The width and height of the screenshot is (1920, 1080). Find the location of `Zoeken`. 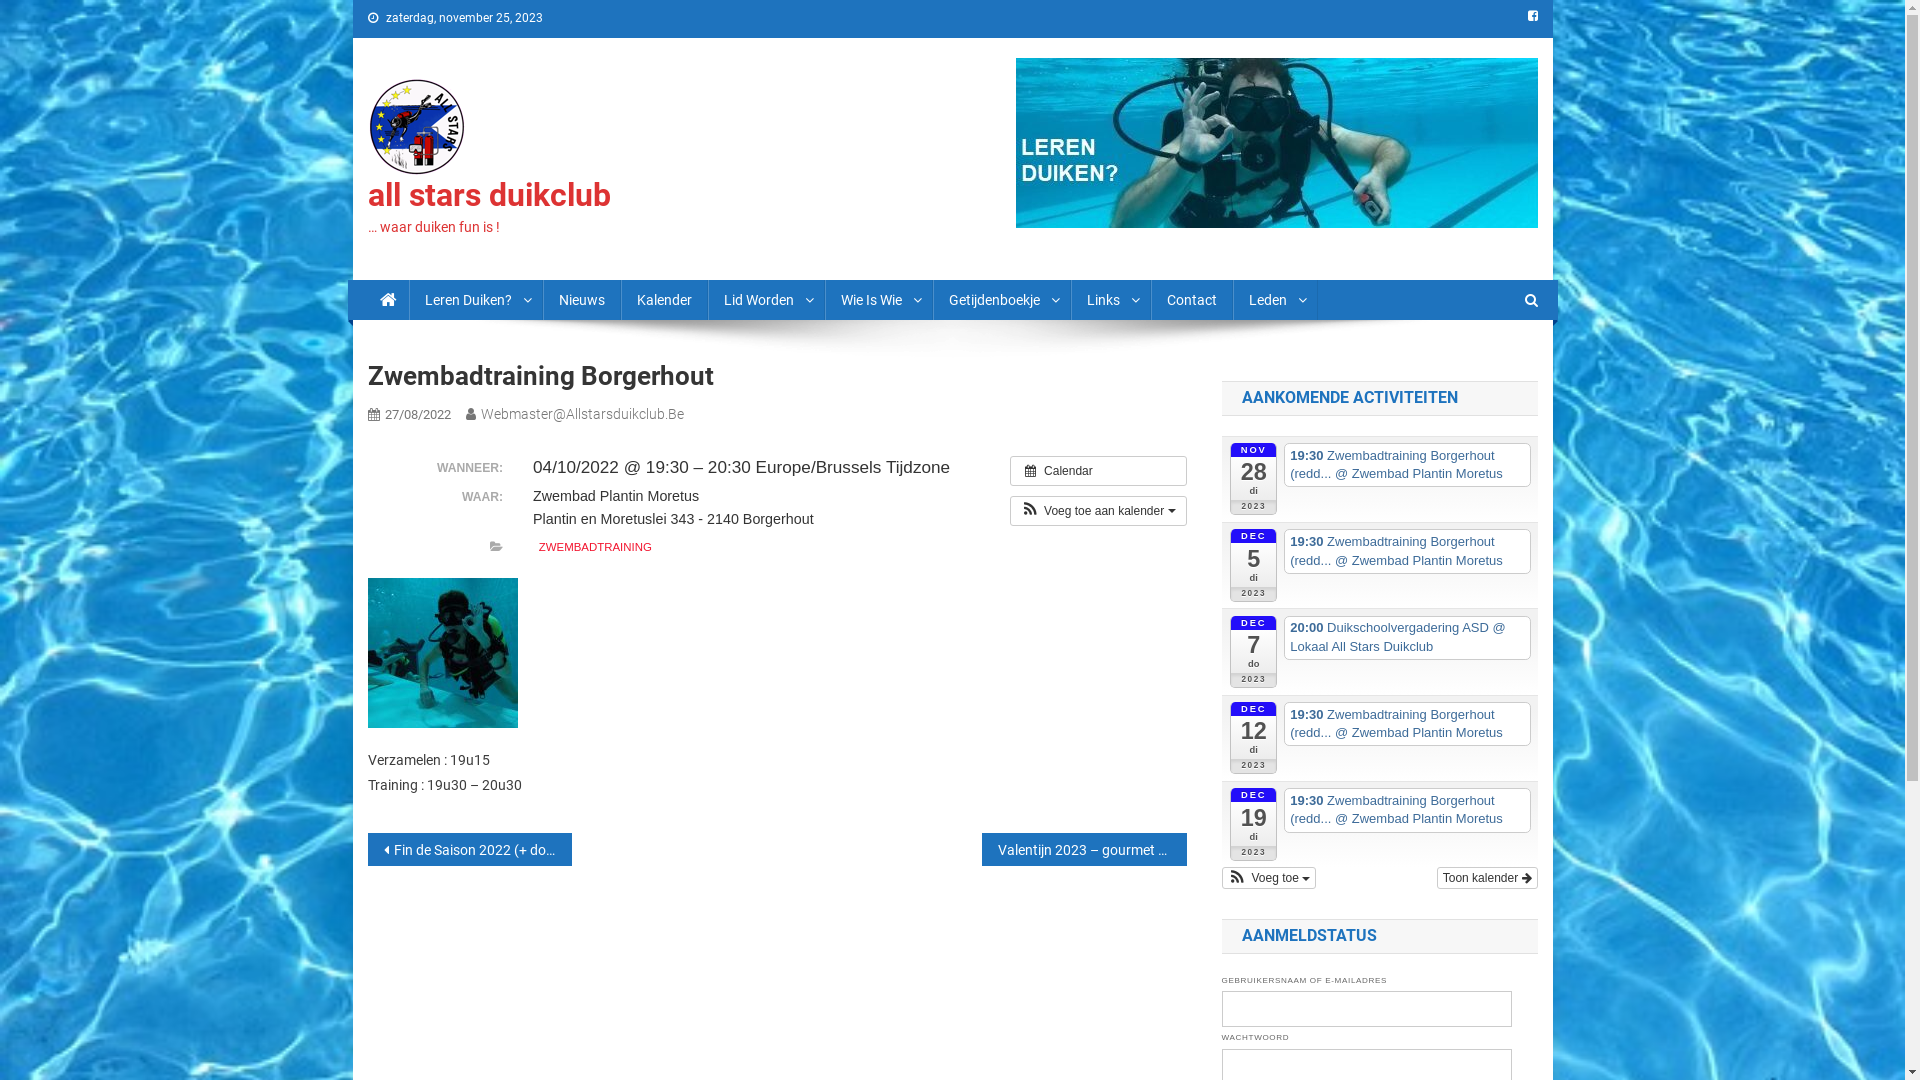

Zoeken is located at coordinates (1495, 366).